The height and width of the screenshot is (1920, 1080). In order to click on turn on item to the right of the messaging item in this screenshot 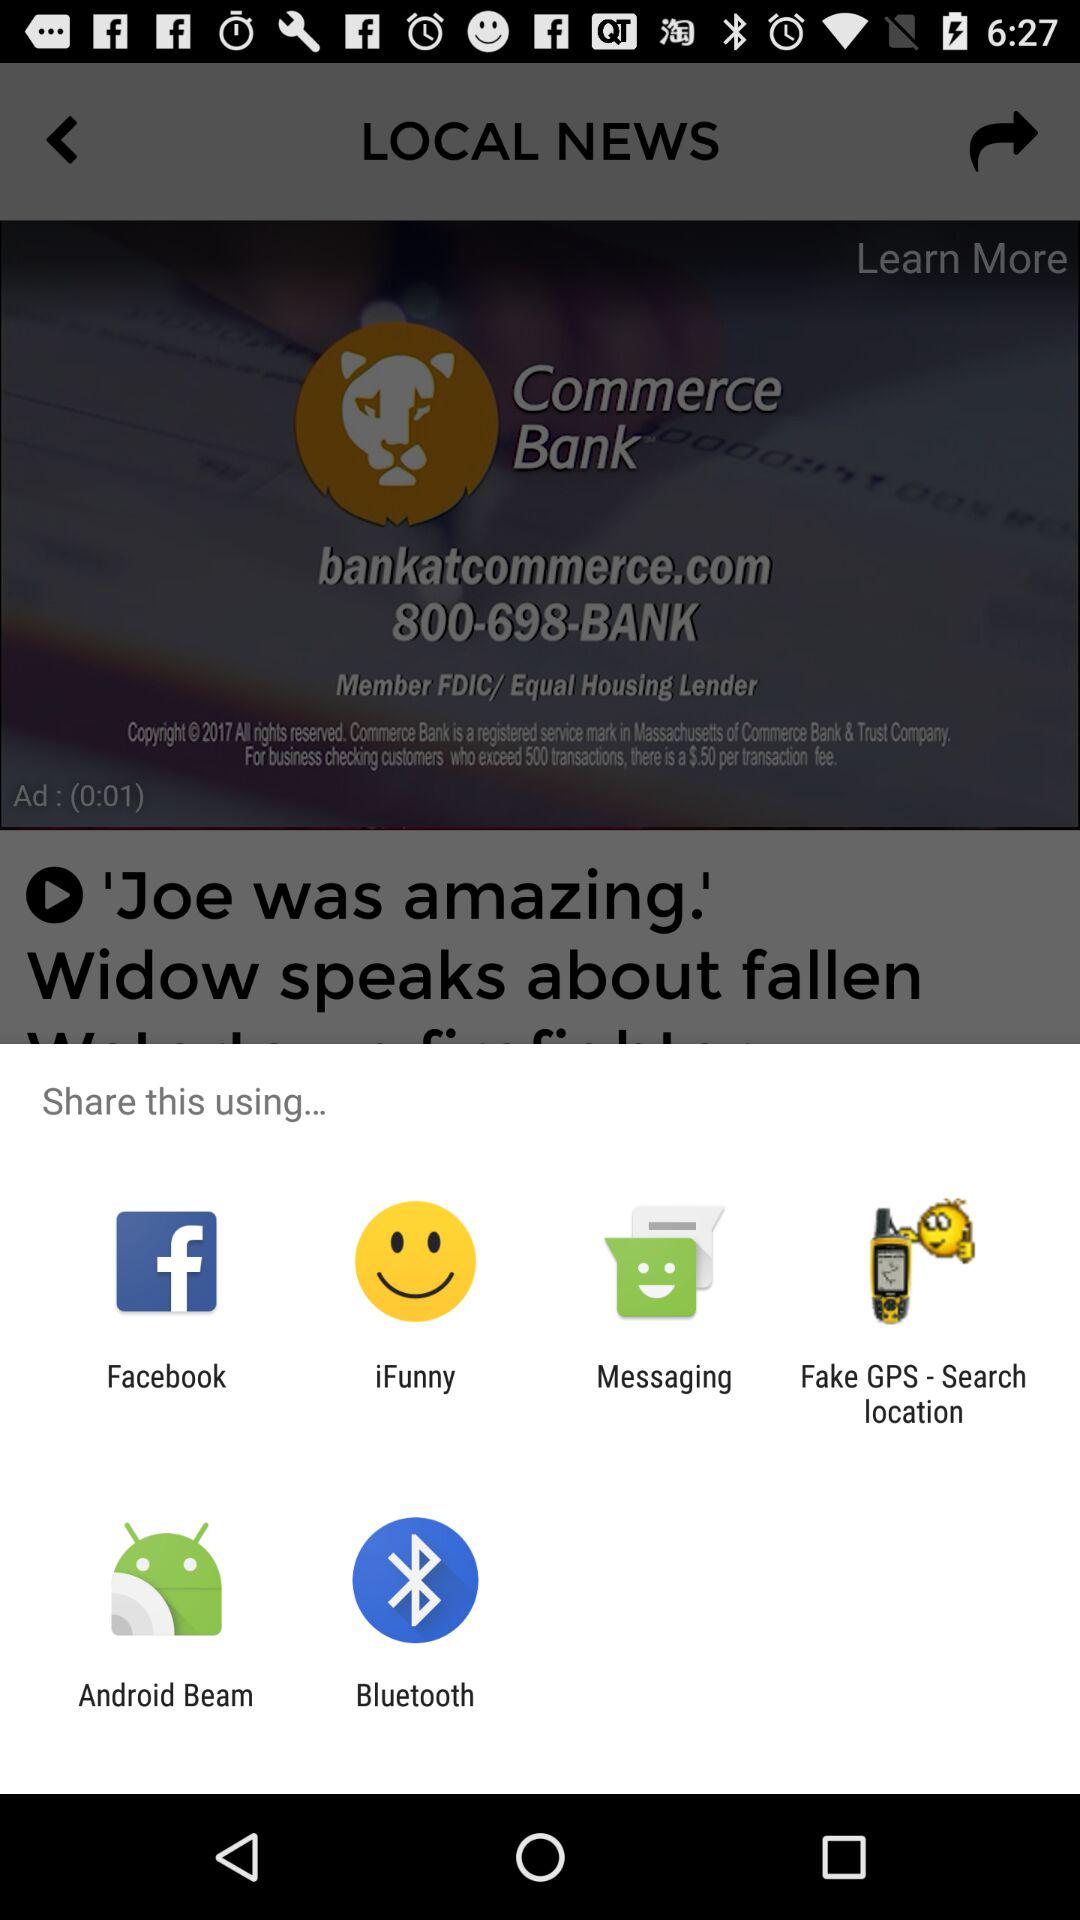, I will do `click(913, 1393)`.